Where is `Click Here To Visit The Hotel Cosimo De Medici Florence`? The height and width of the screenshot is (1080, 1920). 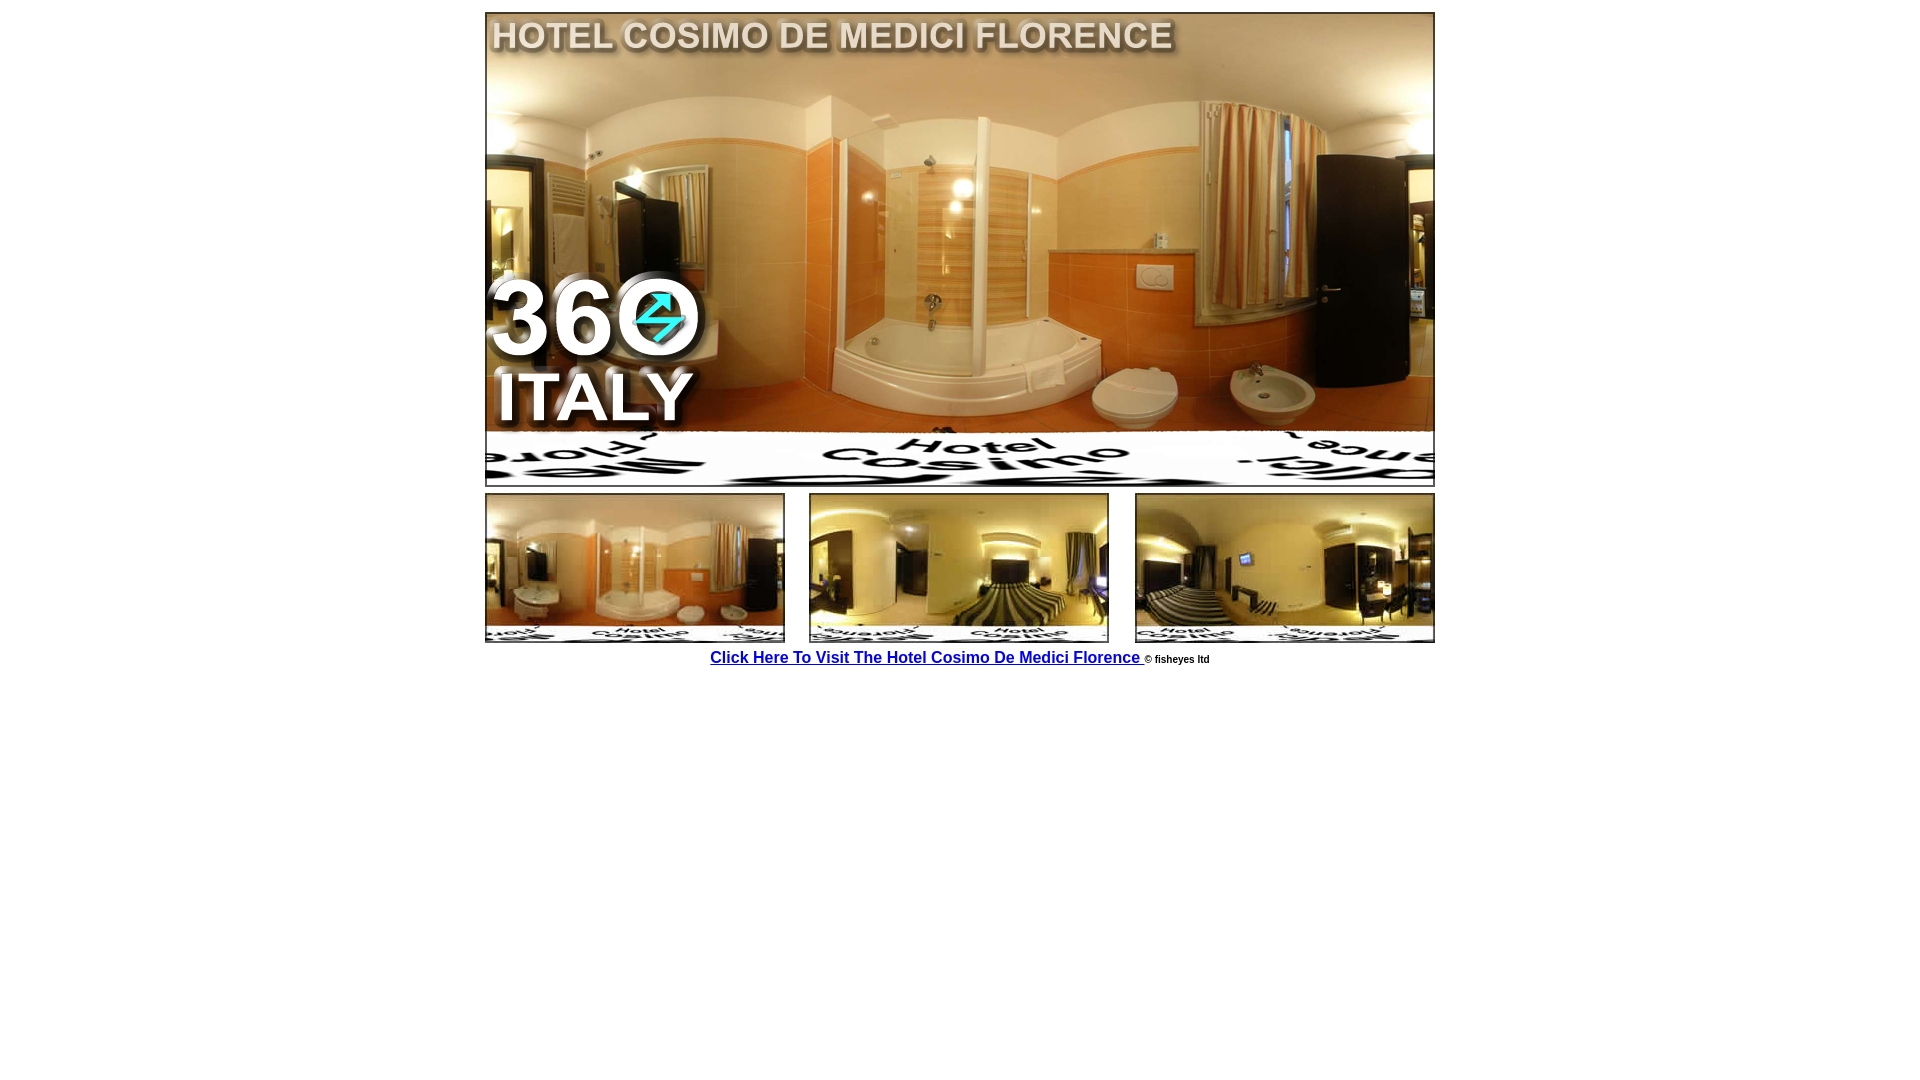 Click Here To Visit The Hotel Cosimo De Medici Florence is located at coordinates (927, 660).